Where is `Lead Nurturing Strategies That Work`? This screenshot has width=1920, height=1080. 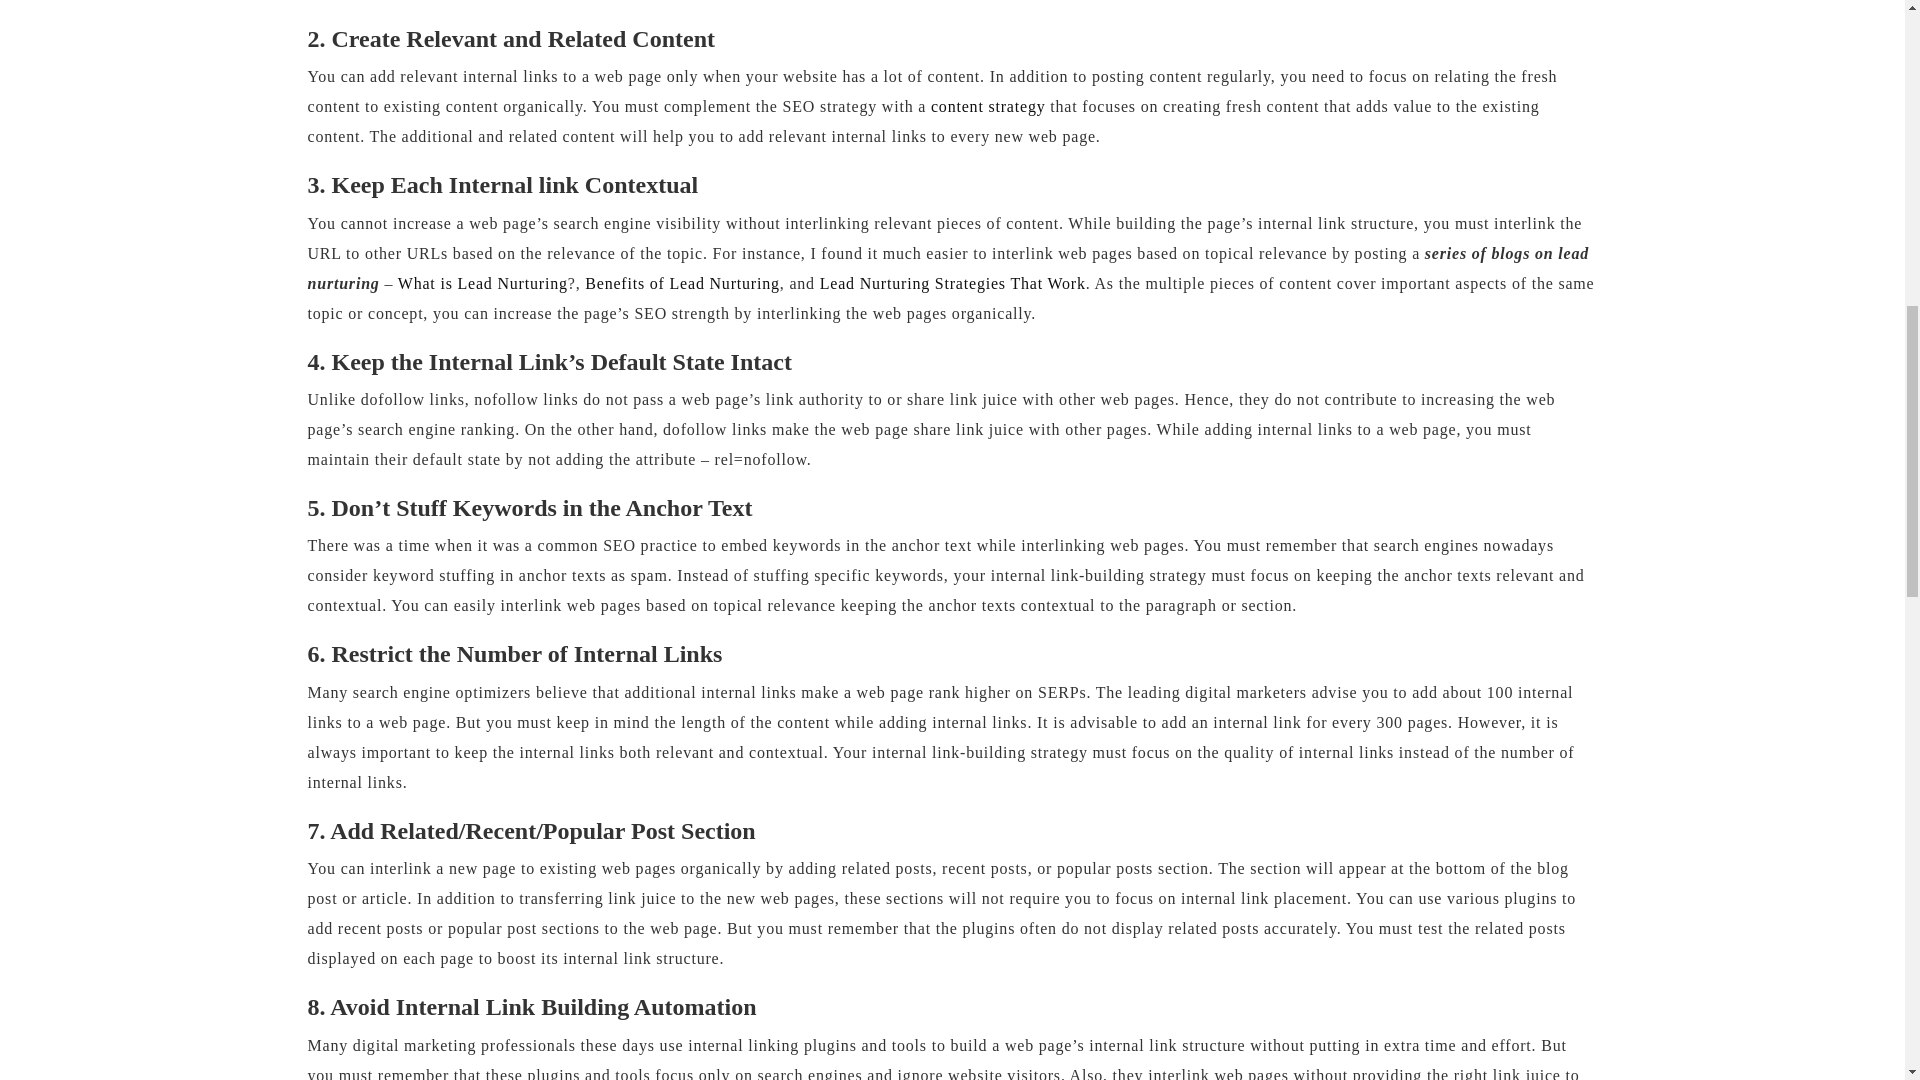
Lead Nurturing Strategies That Work is located at coordinates (952, 283).